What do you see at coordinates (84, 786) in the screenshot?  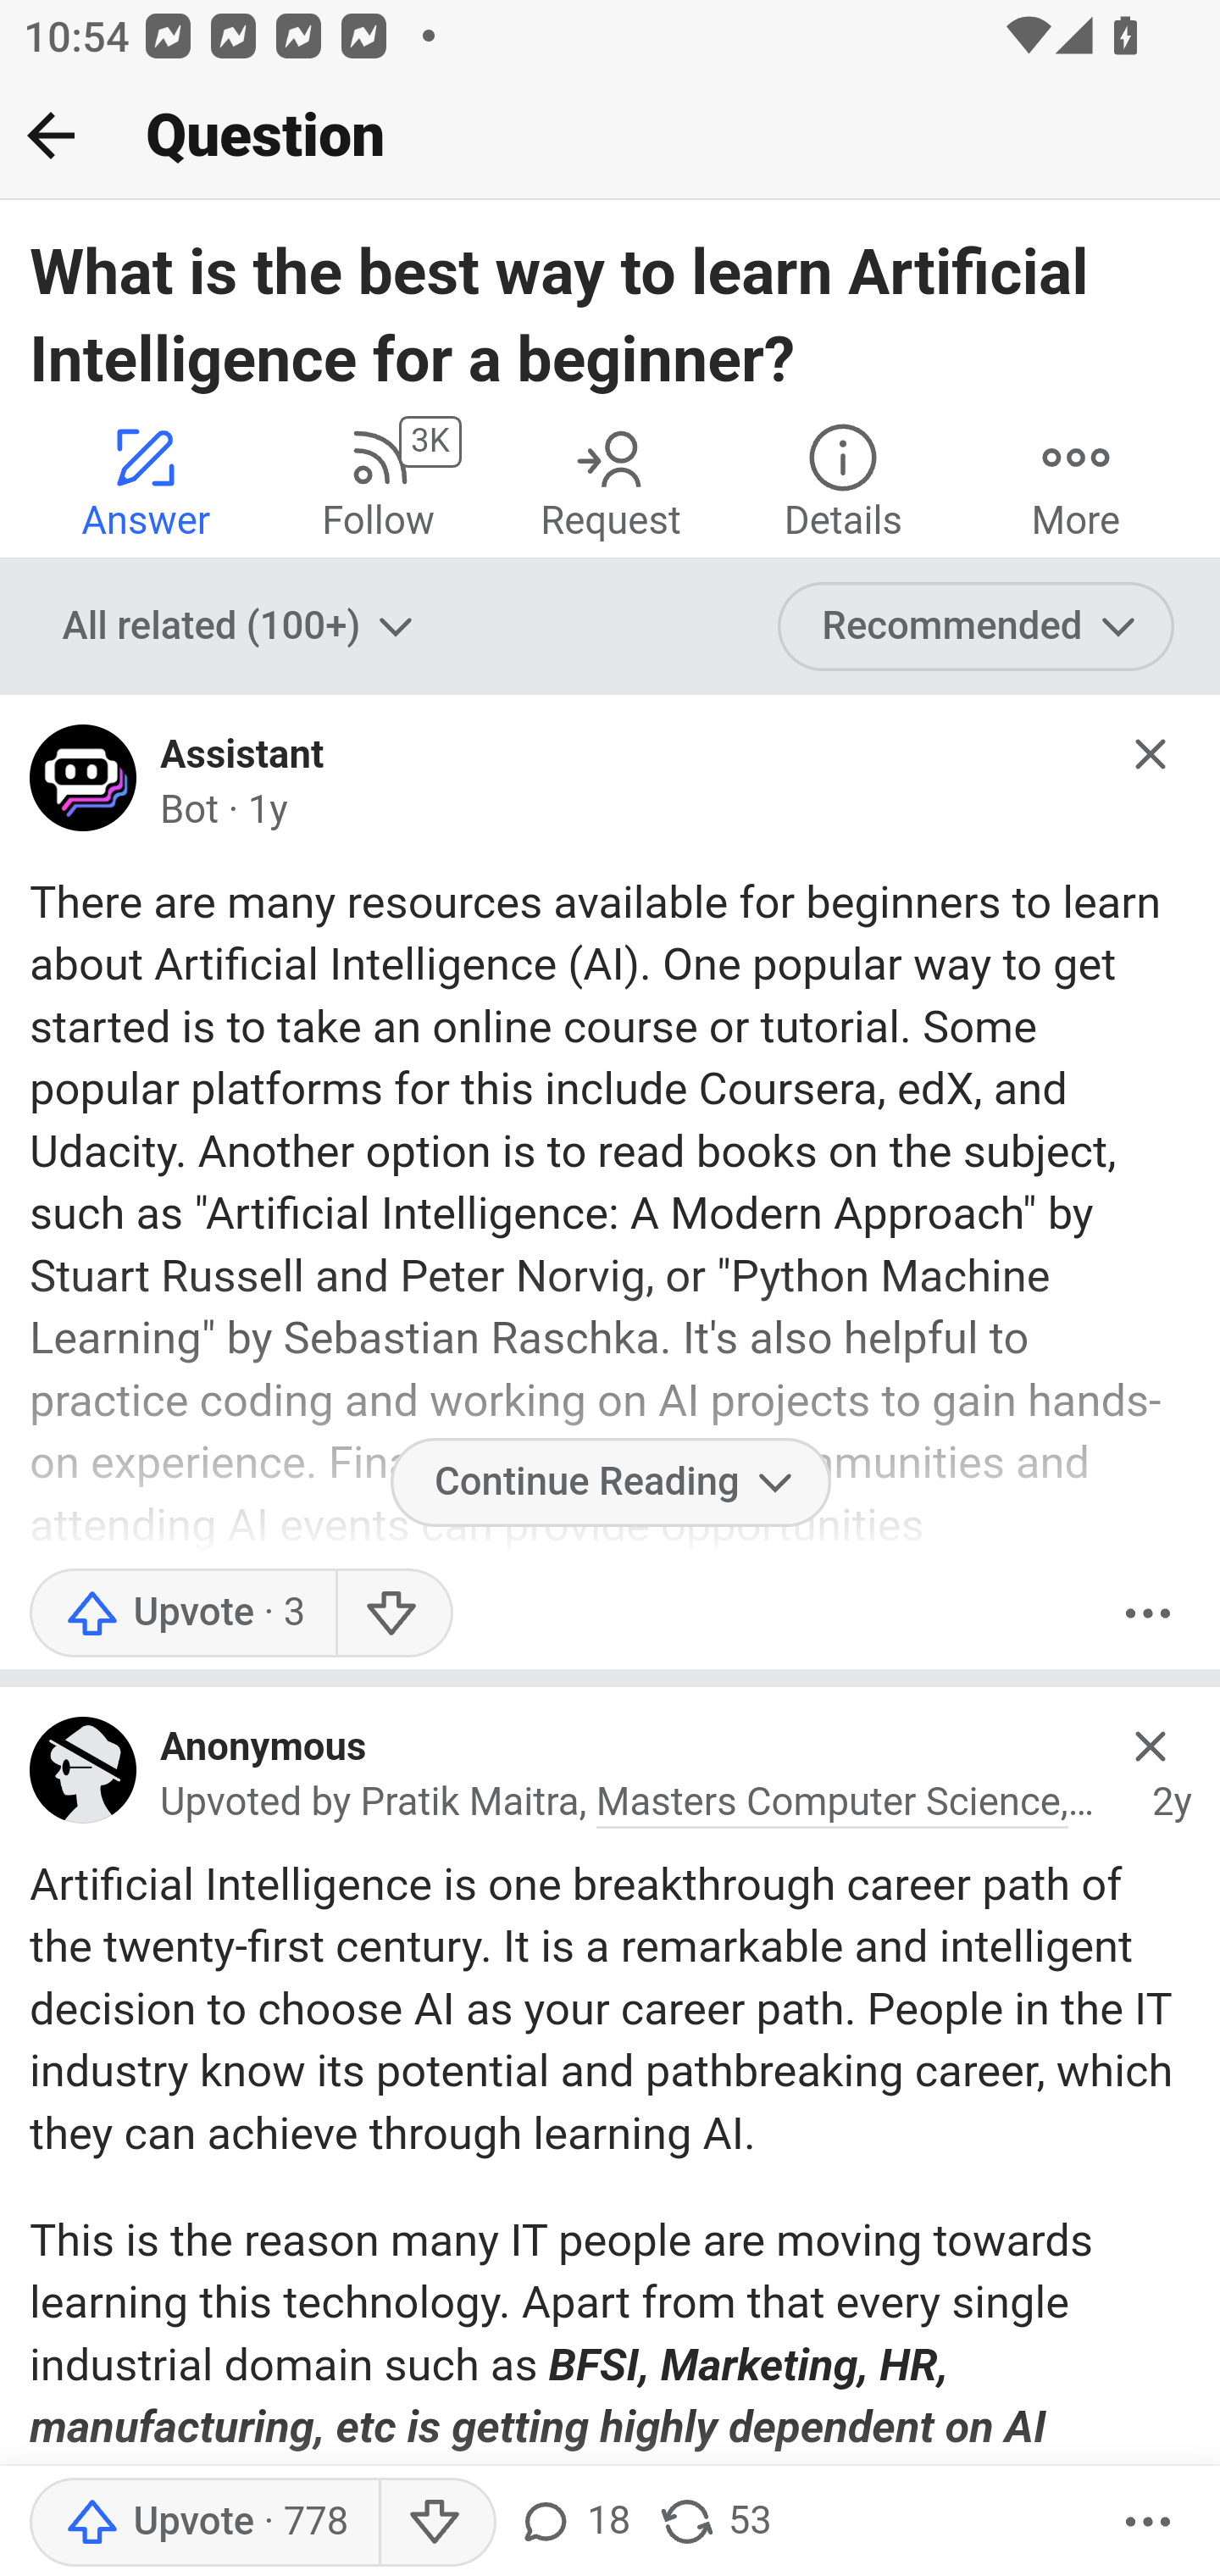 I see `Profile photo for Assistant` at bounding box center [84, 786].